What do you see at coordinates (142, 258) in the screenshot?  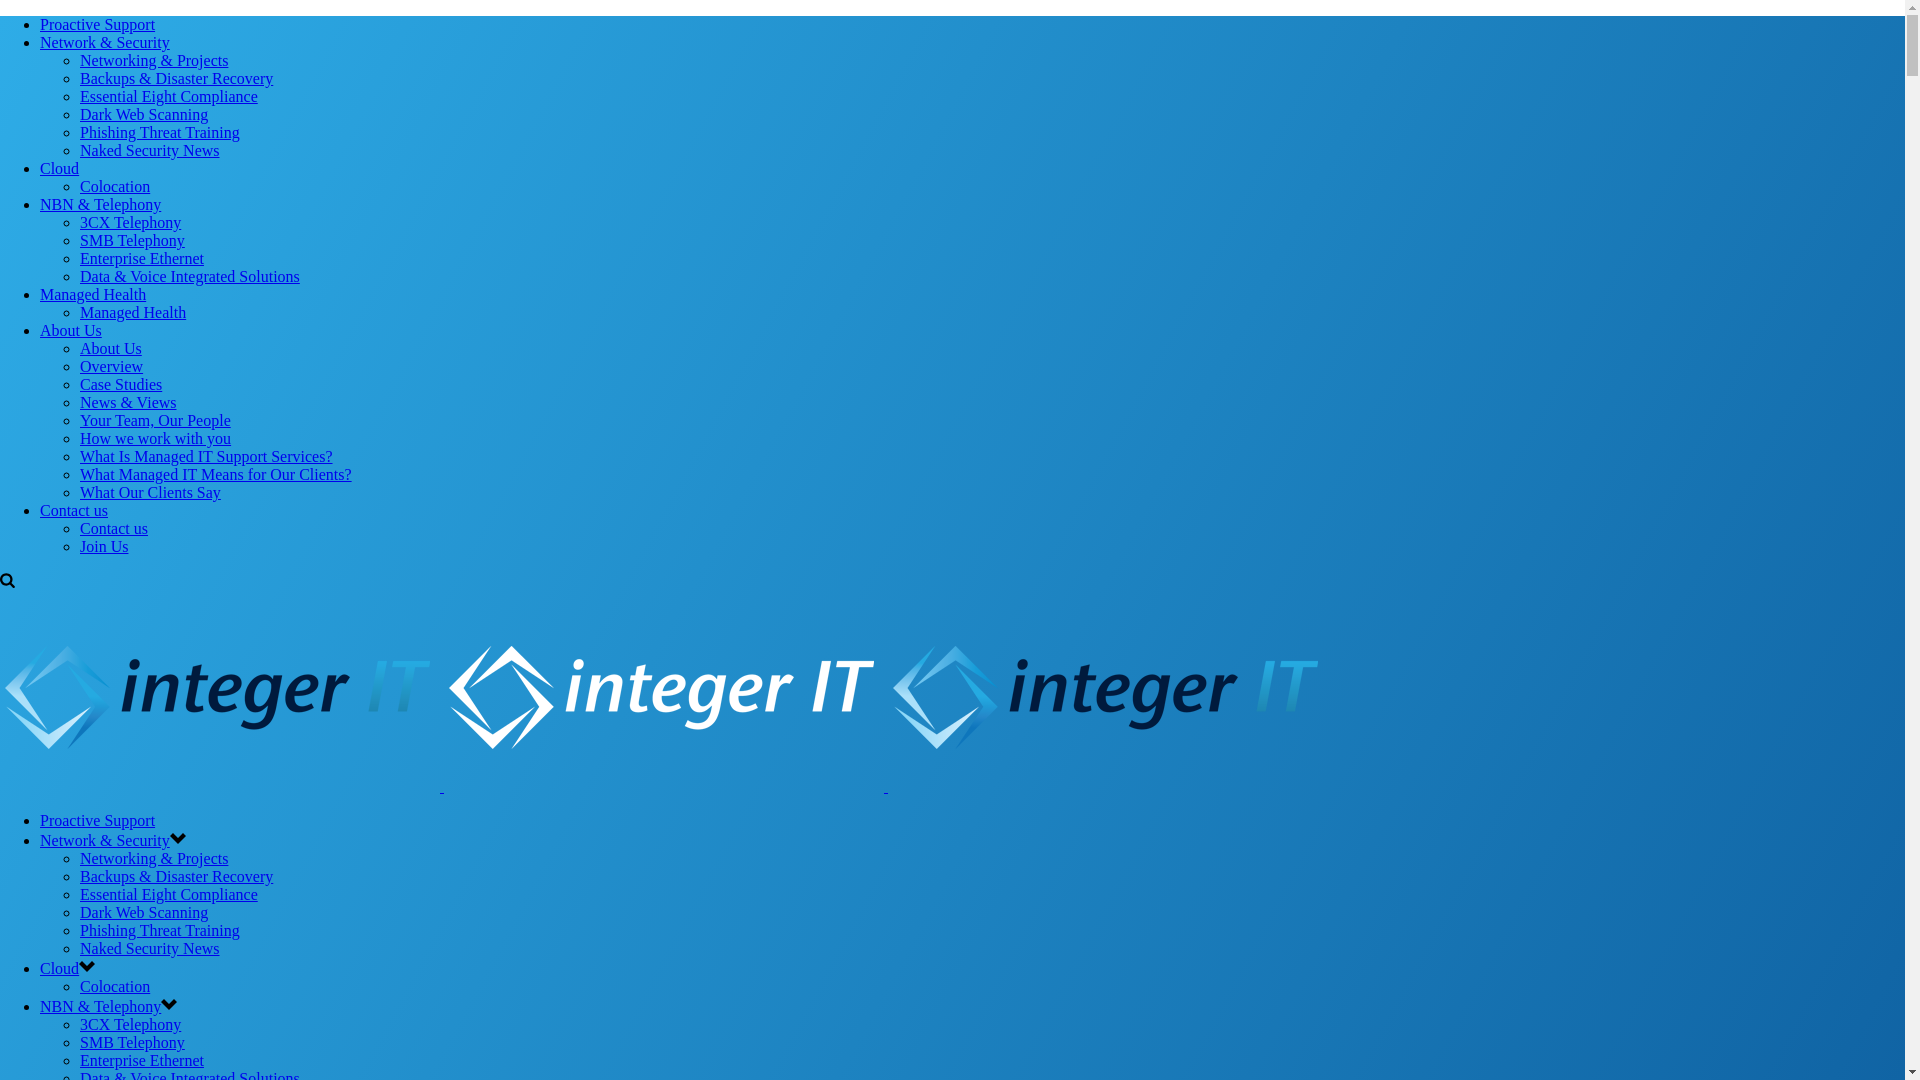 I see `Enterprise Ethernet` at bounding box center [142, 258].